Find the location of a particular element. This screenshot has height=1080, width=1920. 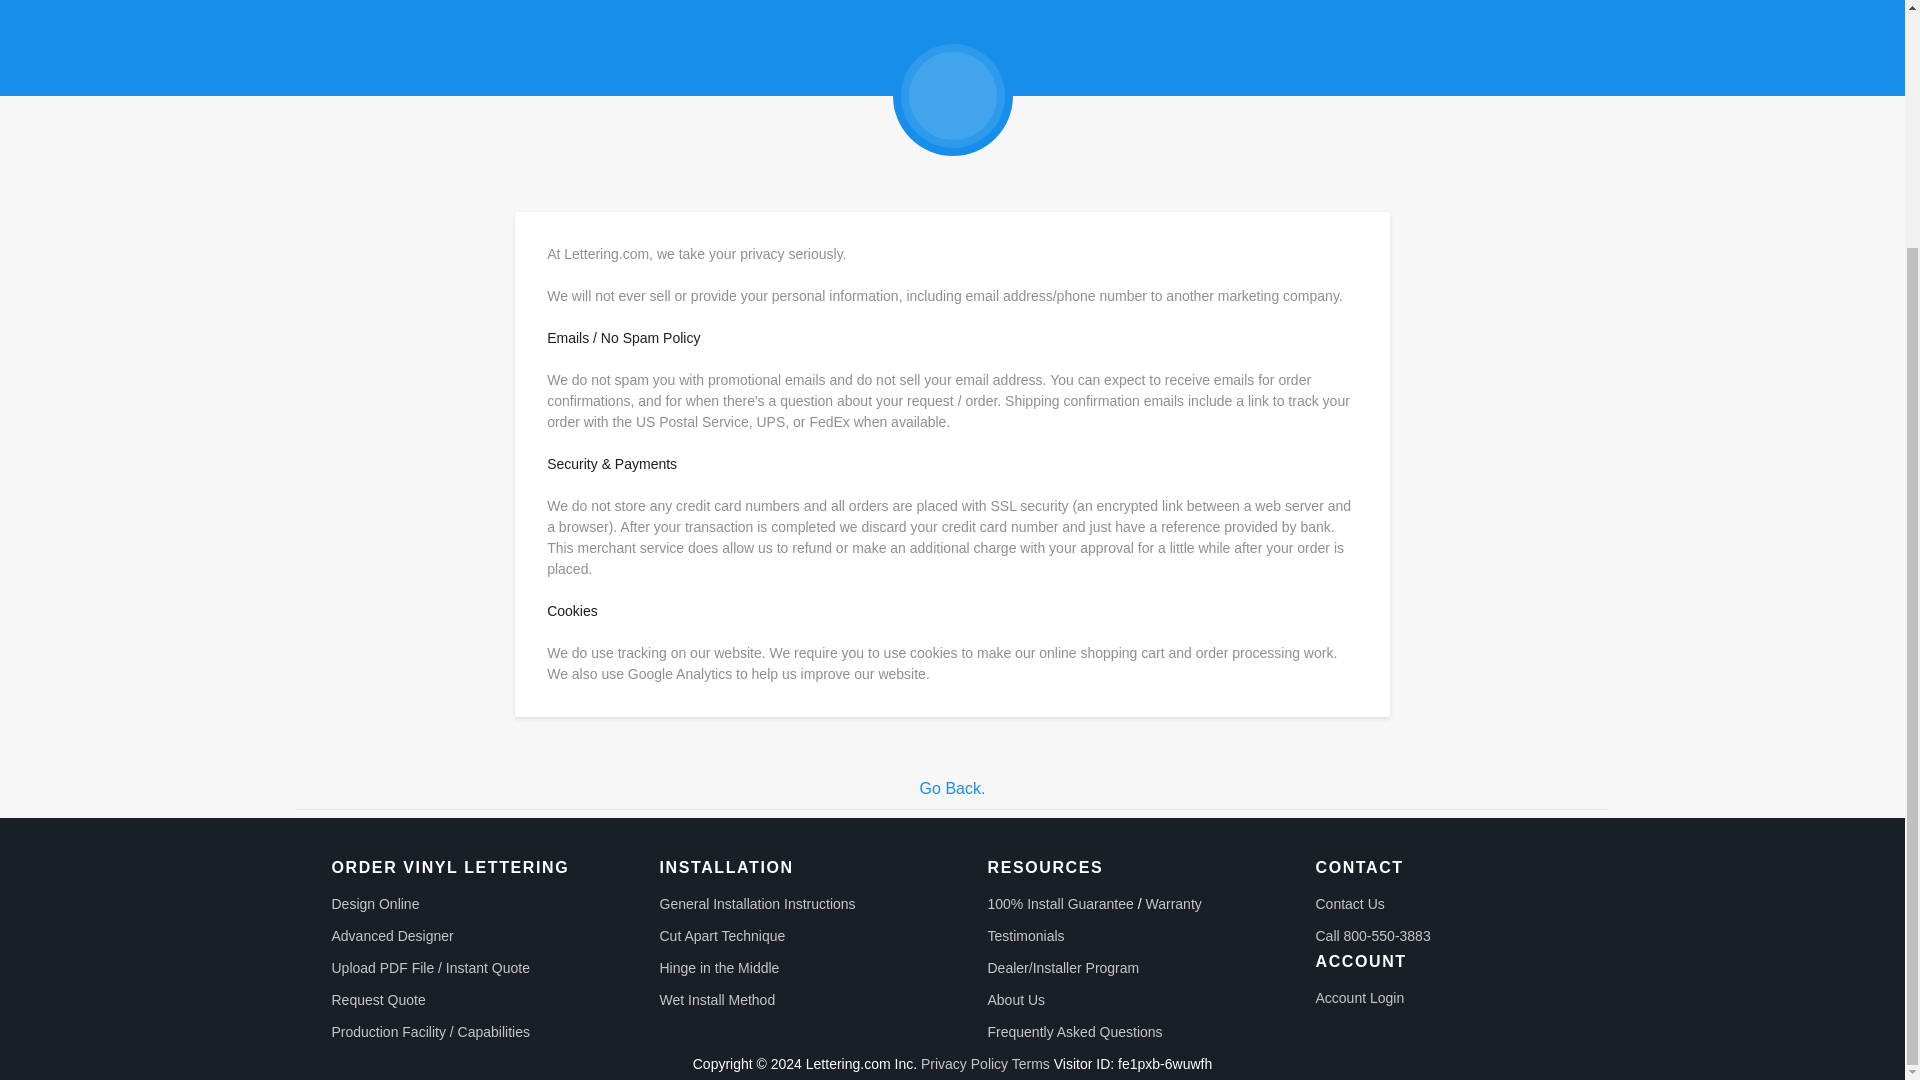

General Installation Instructions is located at coordinates (758, 904).